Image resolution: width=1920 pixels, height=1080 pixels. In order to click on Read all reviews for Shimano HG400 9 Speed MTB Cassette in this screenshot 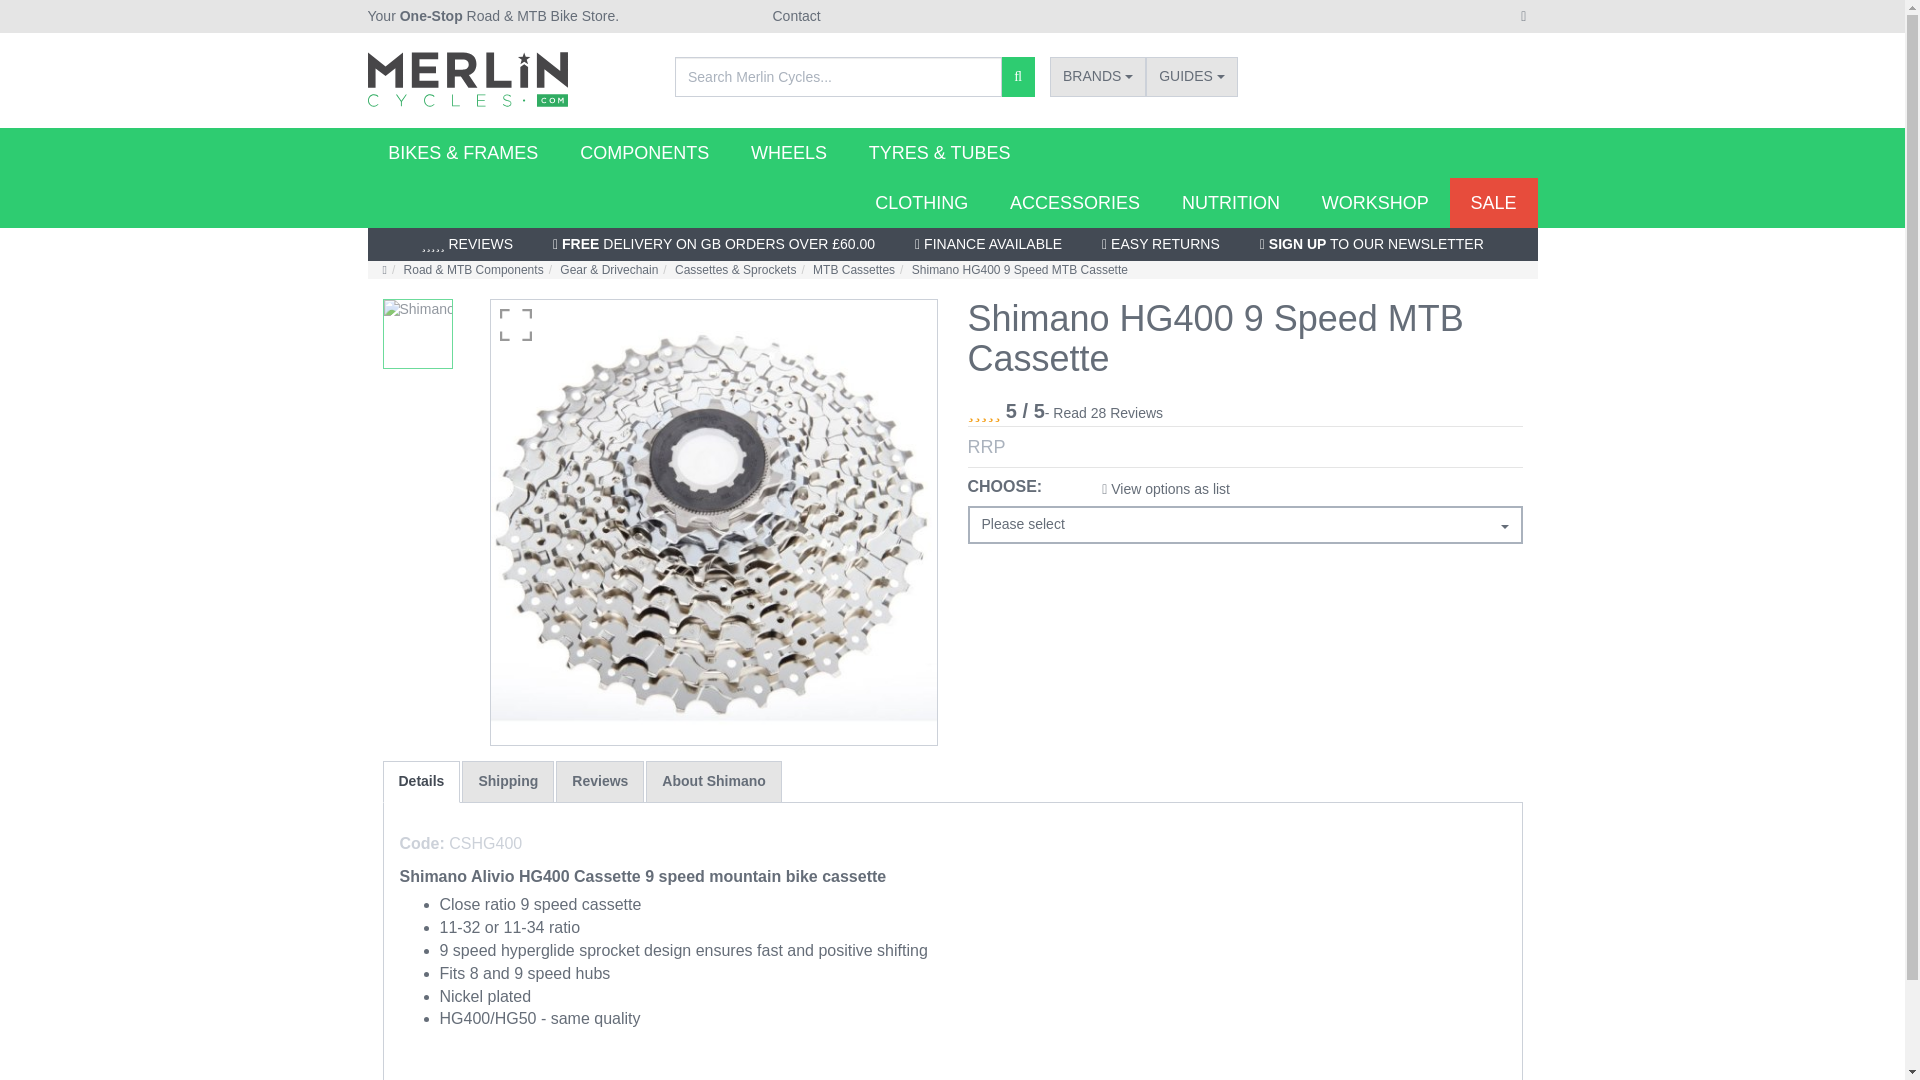, I will do `click(1104, 414)`.